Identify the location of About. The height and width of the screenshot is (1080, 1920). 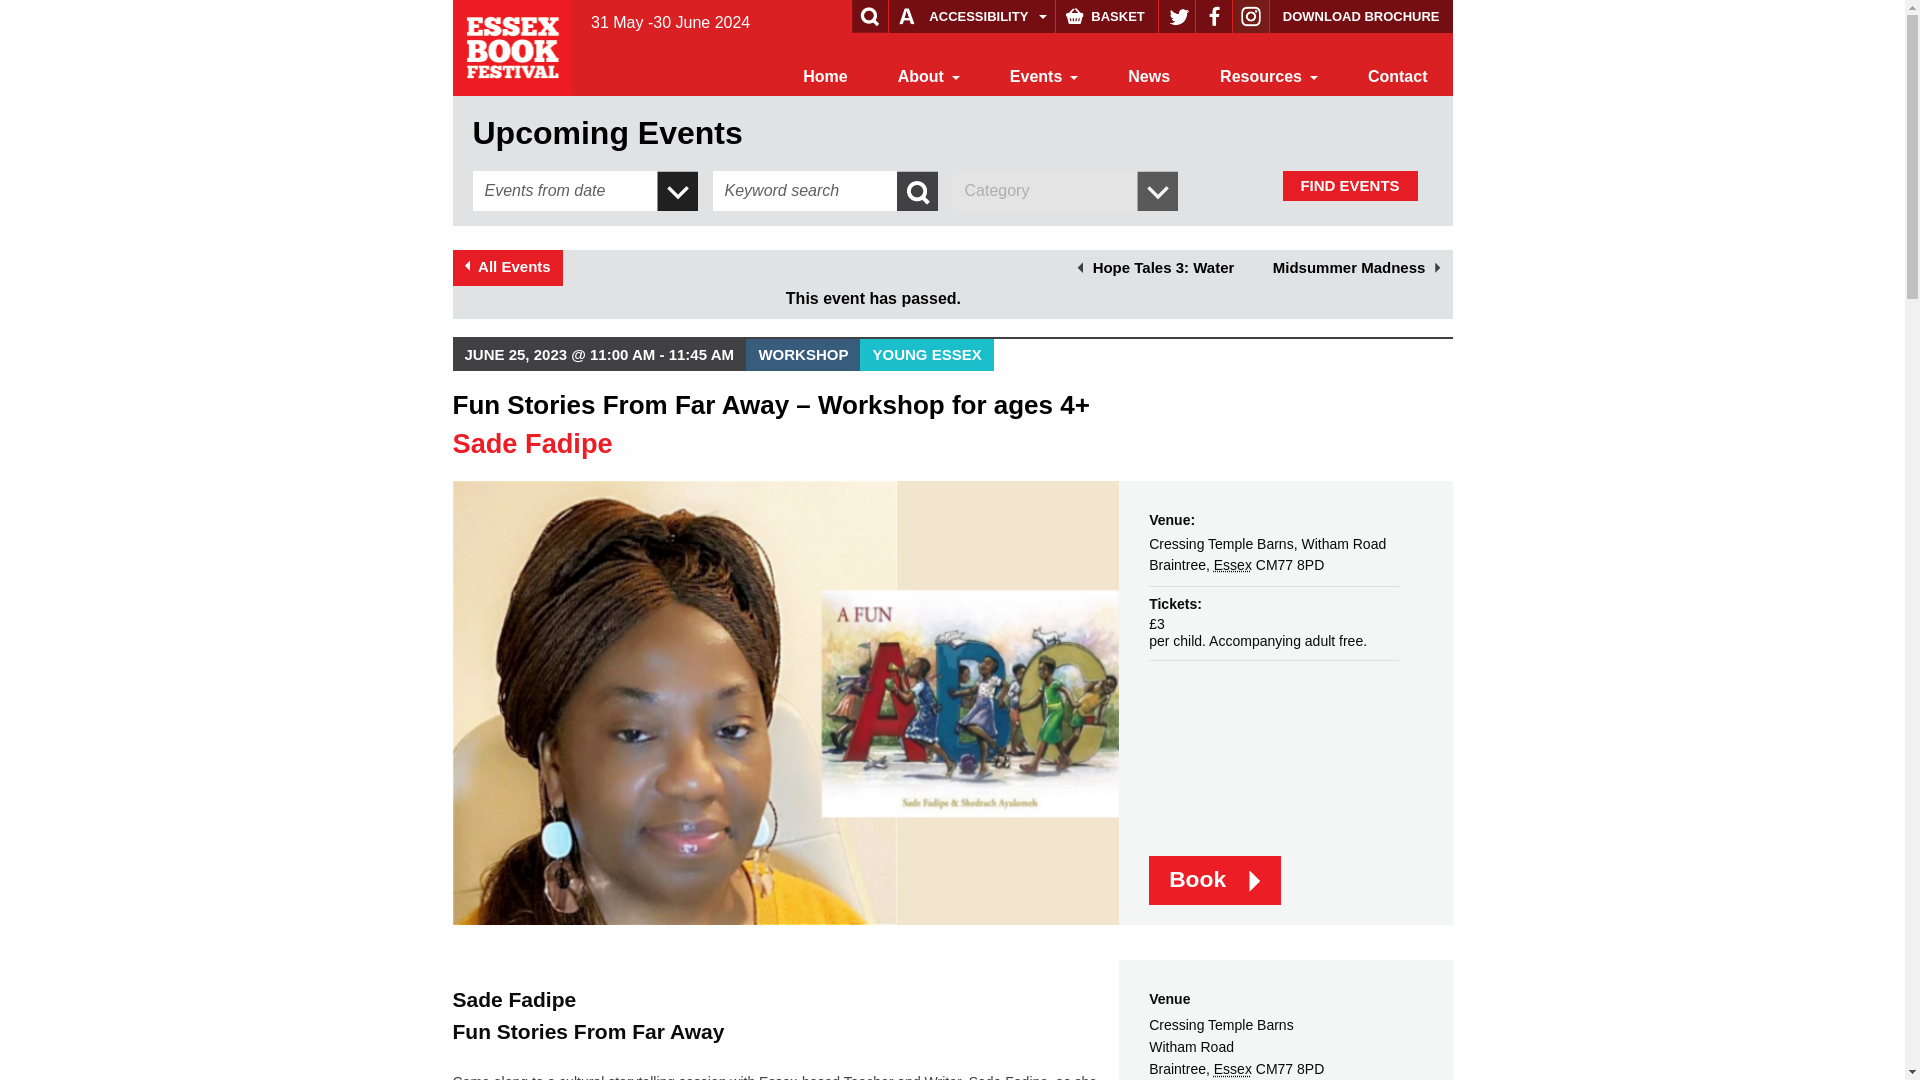
(928, 77).